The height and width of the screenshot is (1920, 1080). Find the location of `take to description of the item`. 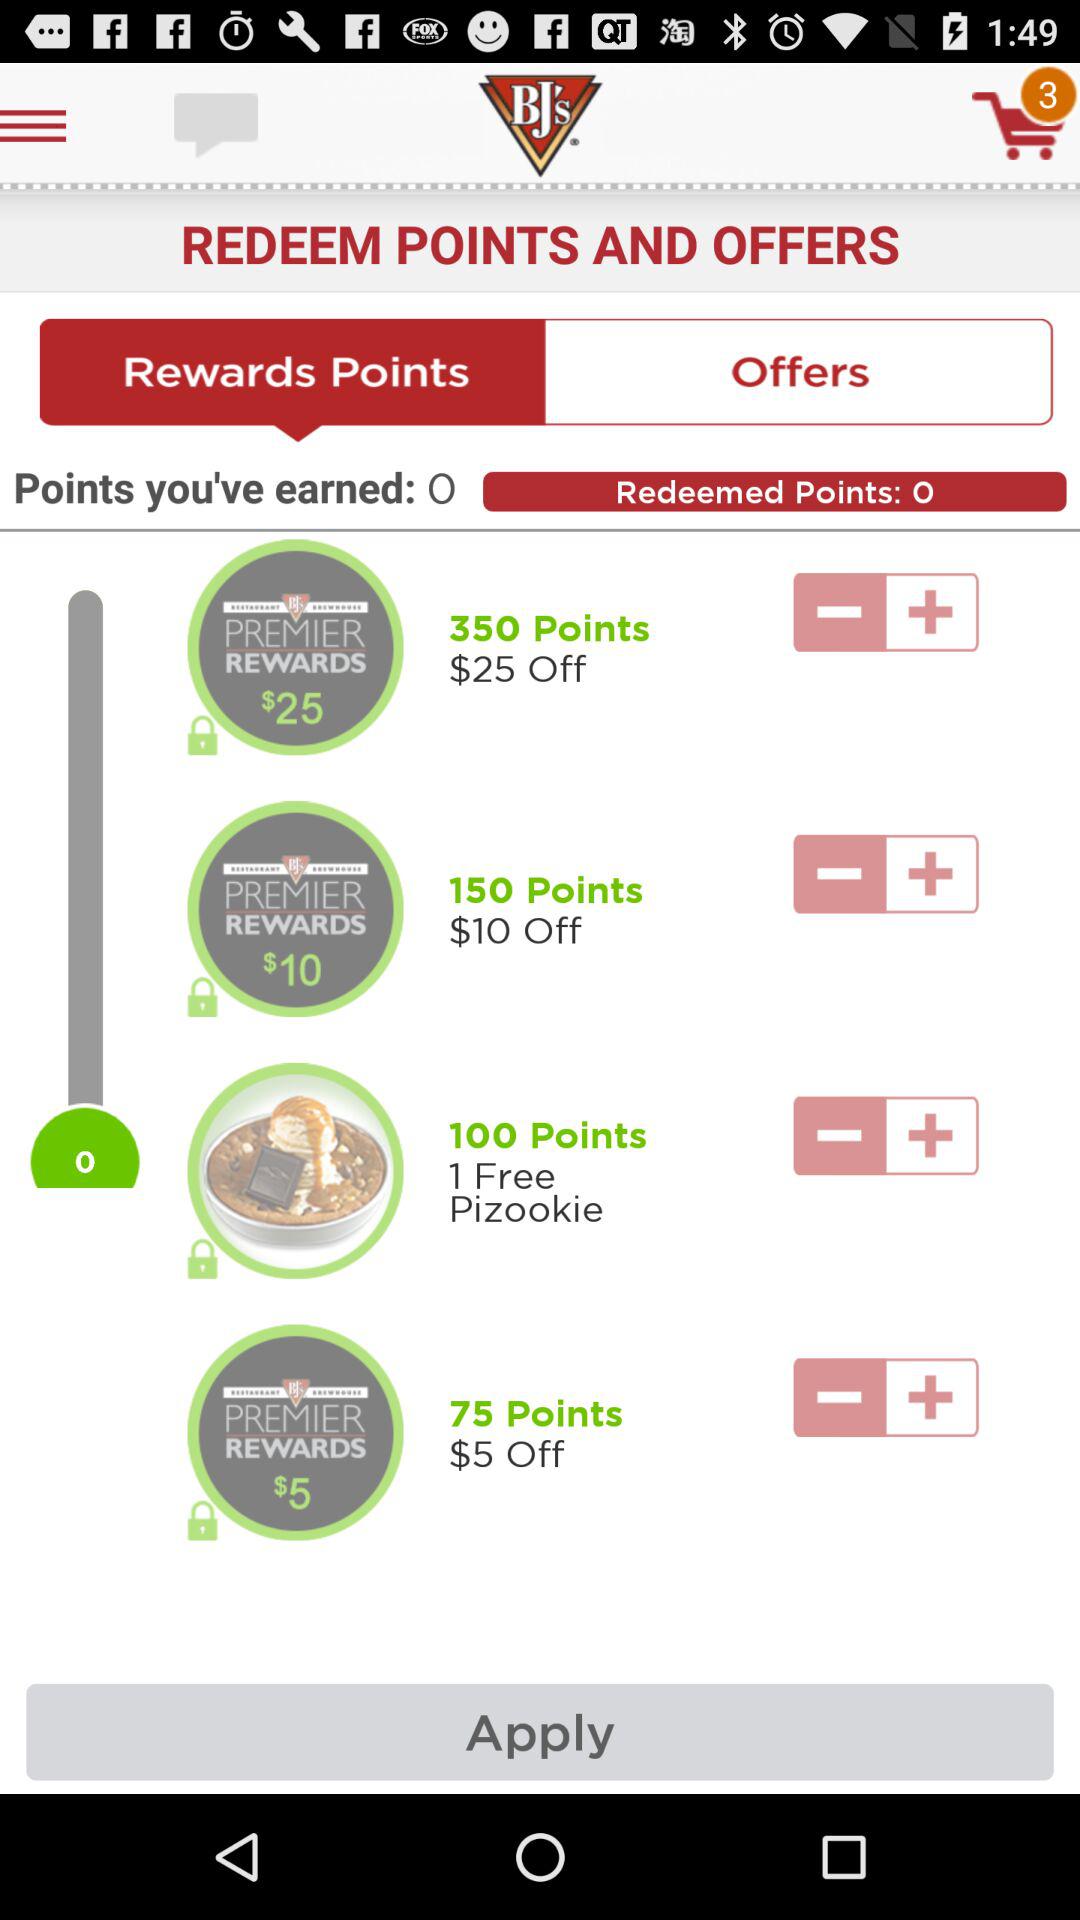

take to description of the item is located at coordinates (295, 647).